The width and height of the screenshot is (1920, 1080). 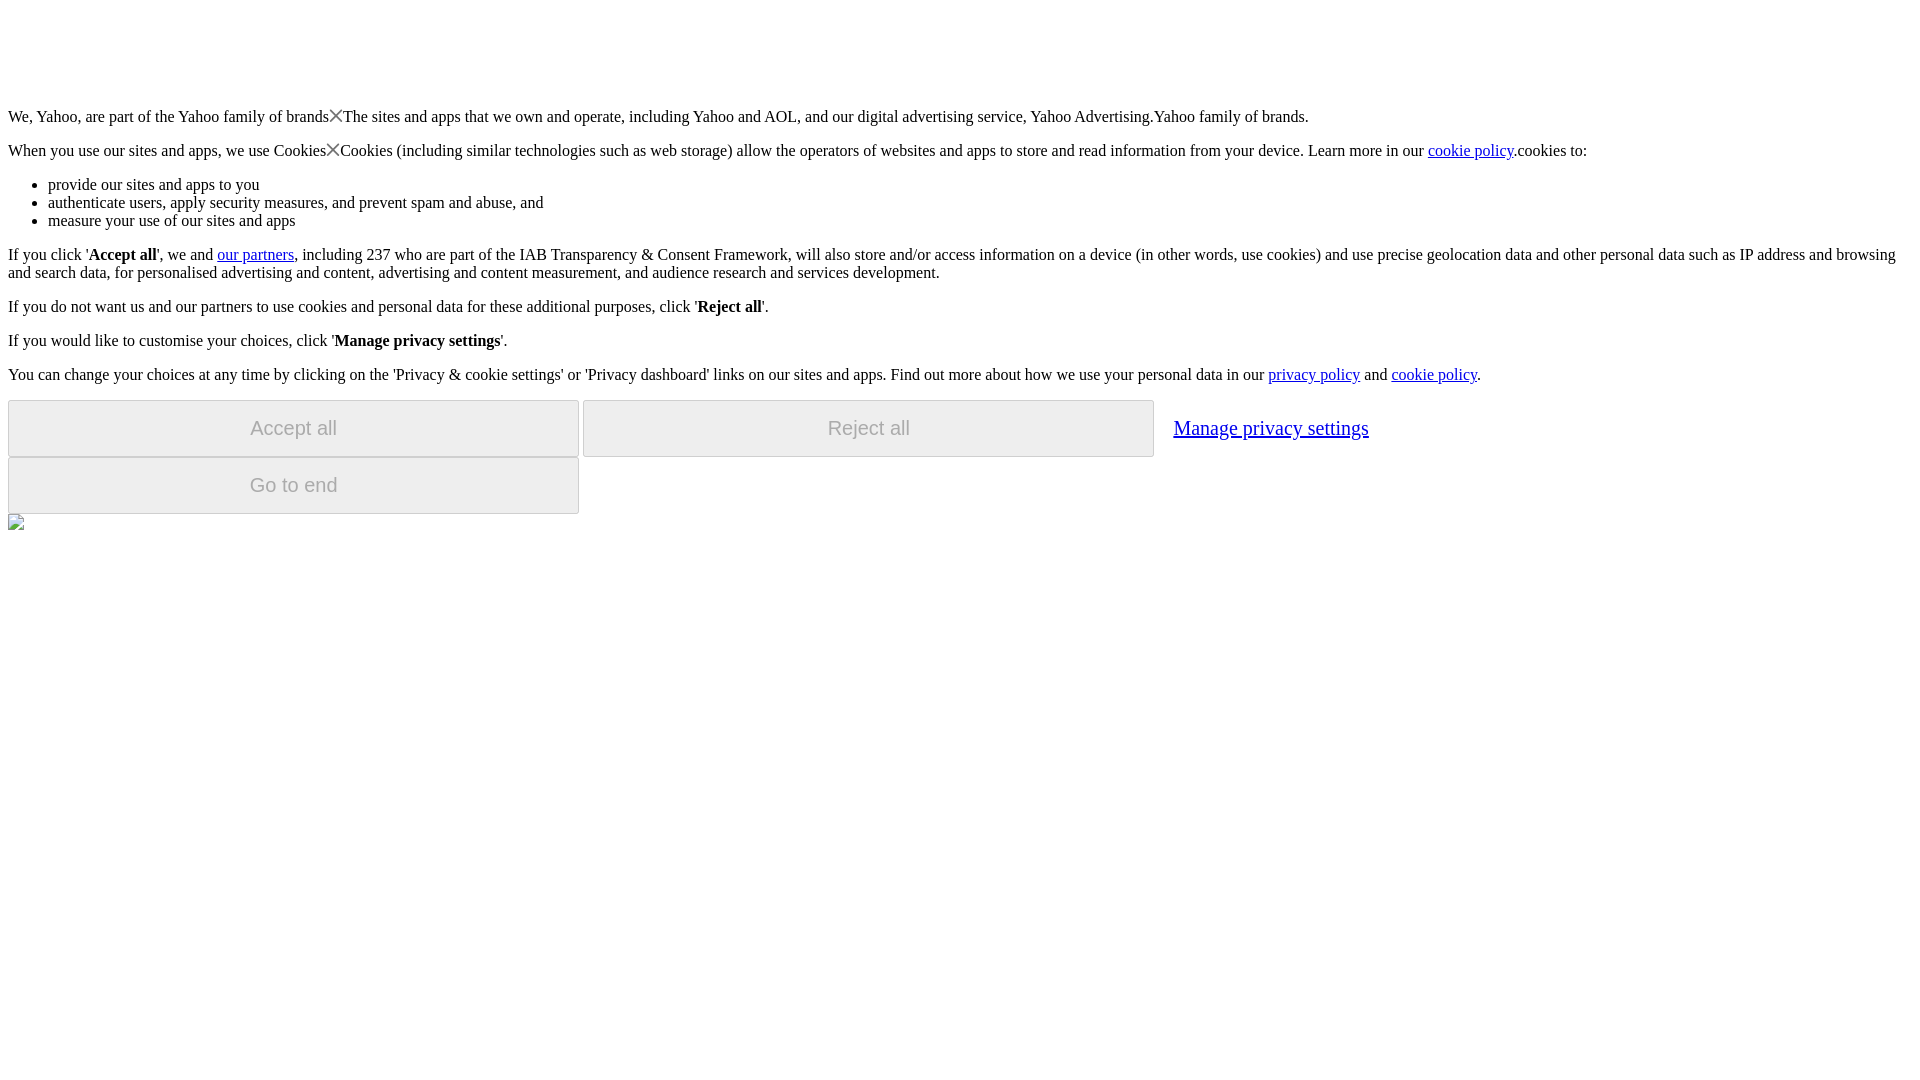 What do you see at coordinates (1433, 374) in the screenshot?
I see `cookie policy` at bounding box center [1433, 374].